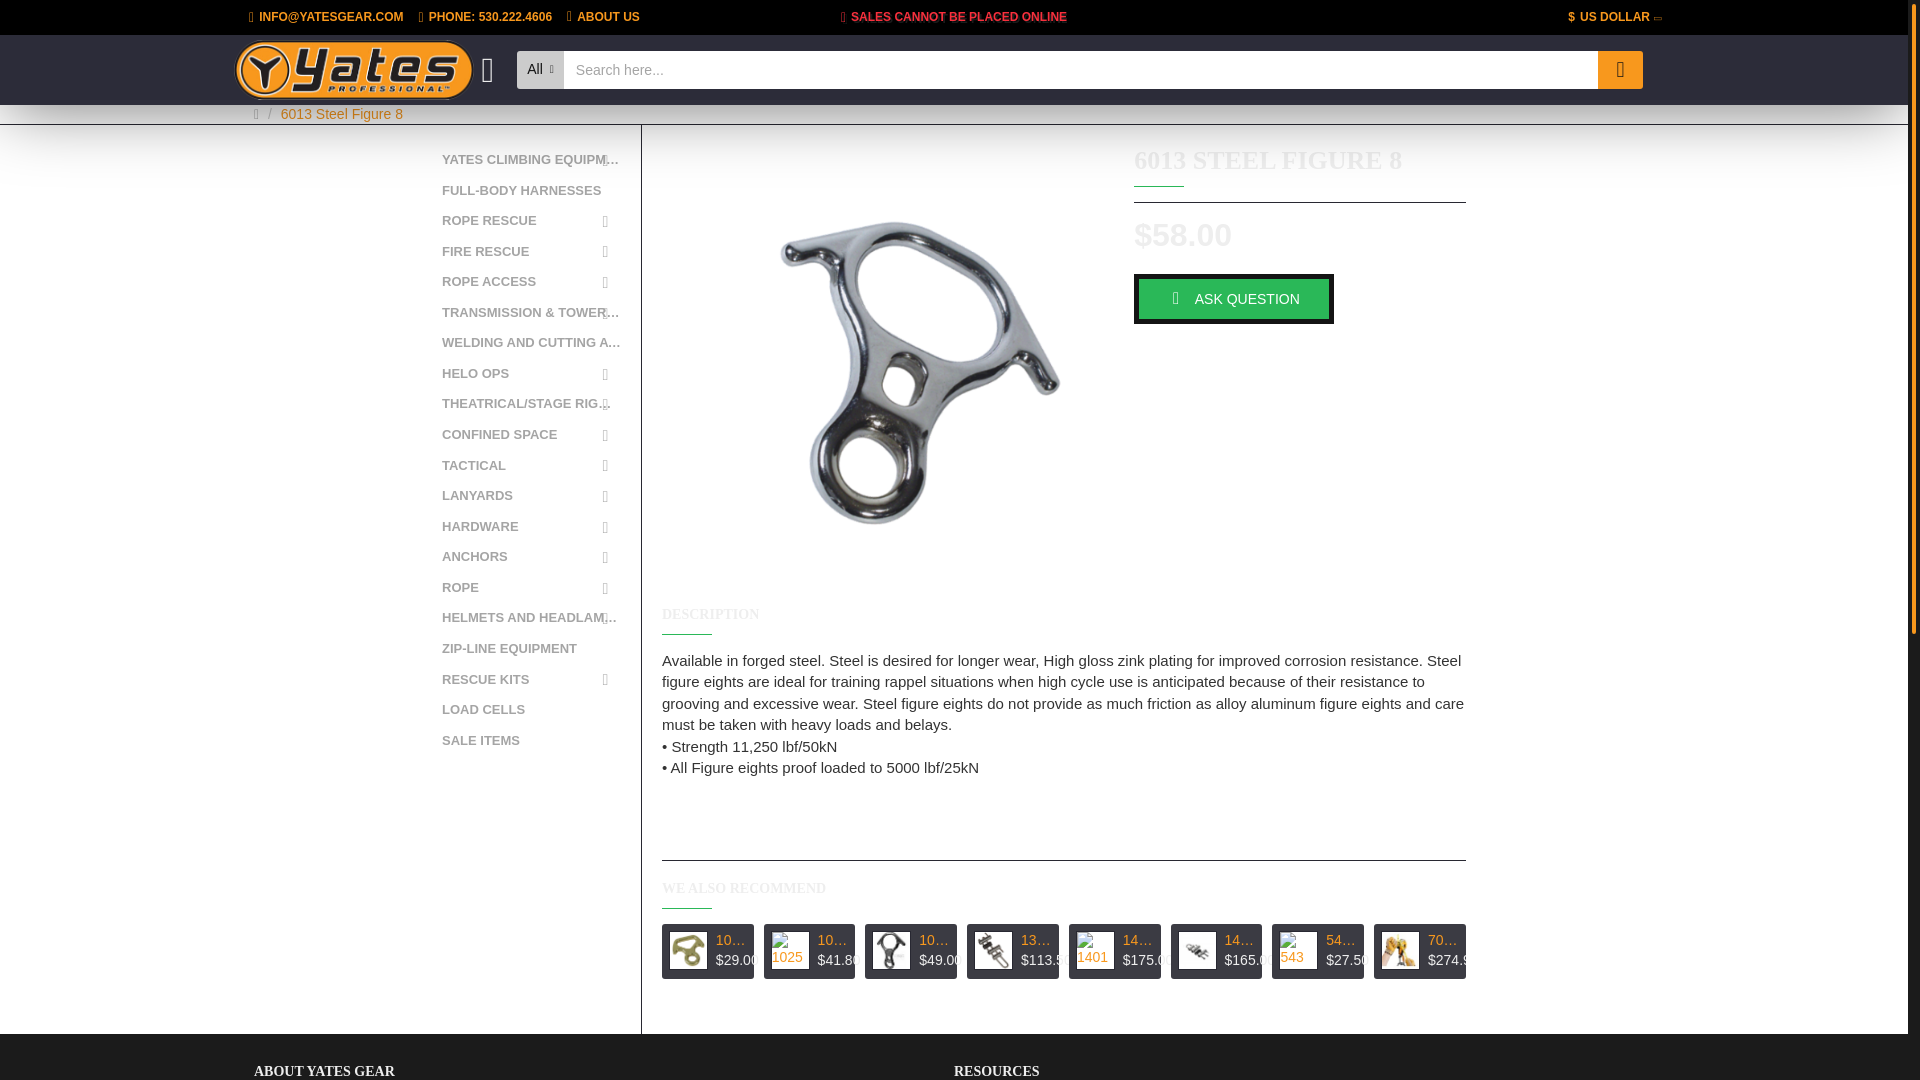 Image resolution: width=1920 pixels, height=1080 pixels. I want to click on 1404 SMC 4 Bar U-Racks, so click(1198, 950).